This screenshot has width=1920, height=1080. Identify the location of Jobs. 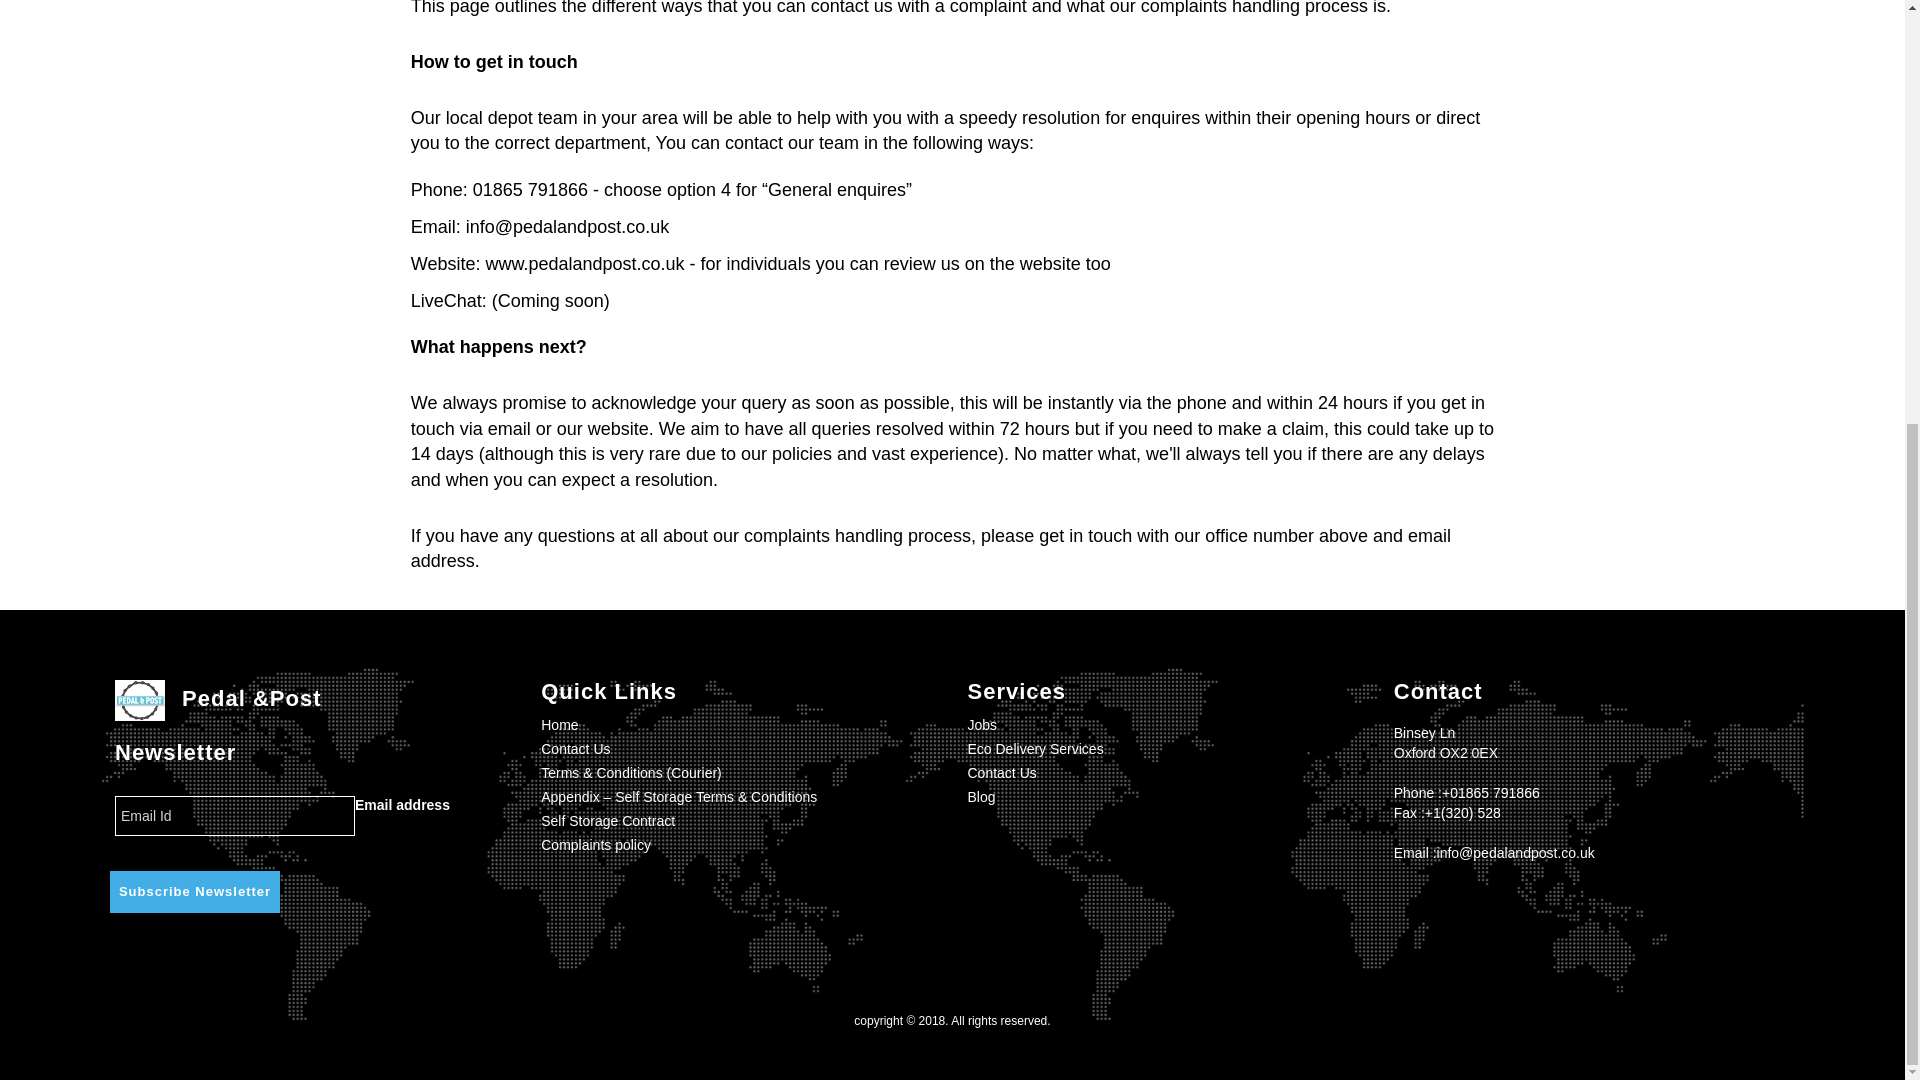
(982, 725).